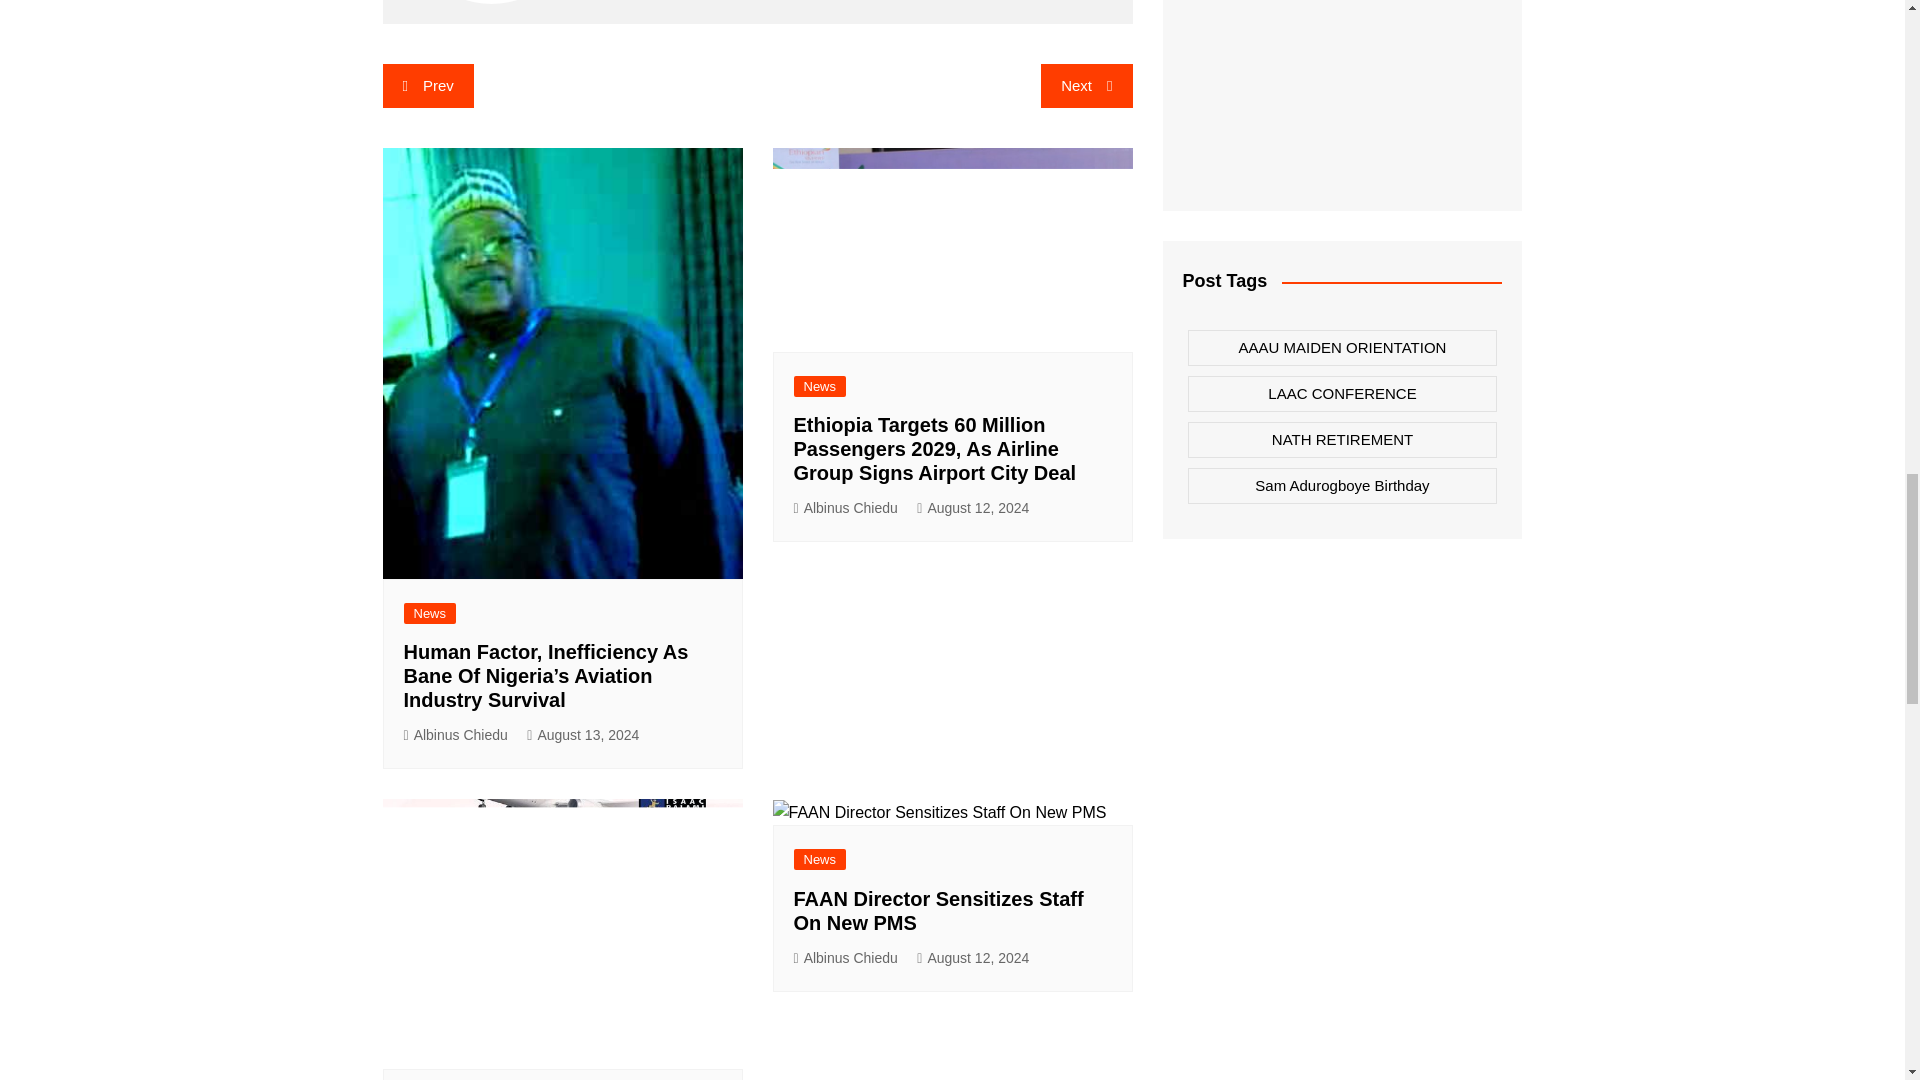 Image resolution: width=1920 pixels, height=1080 pixels. What do you see at coordinates (430, 613) in the screenshot?
I see `News` at bounding box center [430, 613].